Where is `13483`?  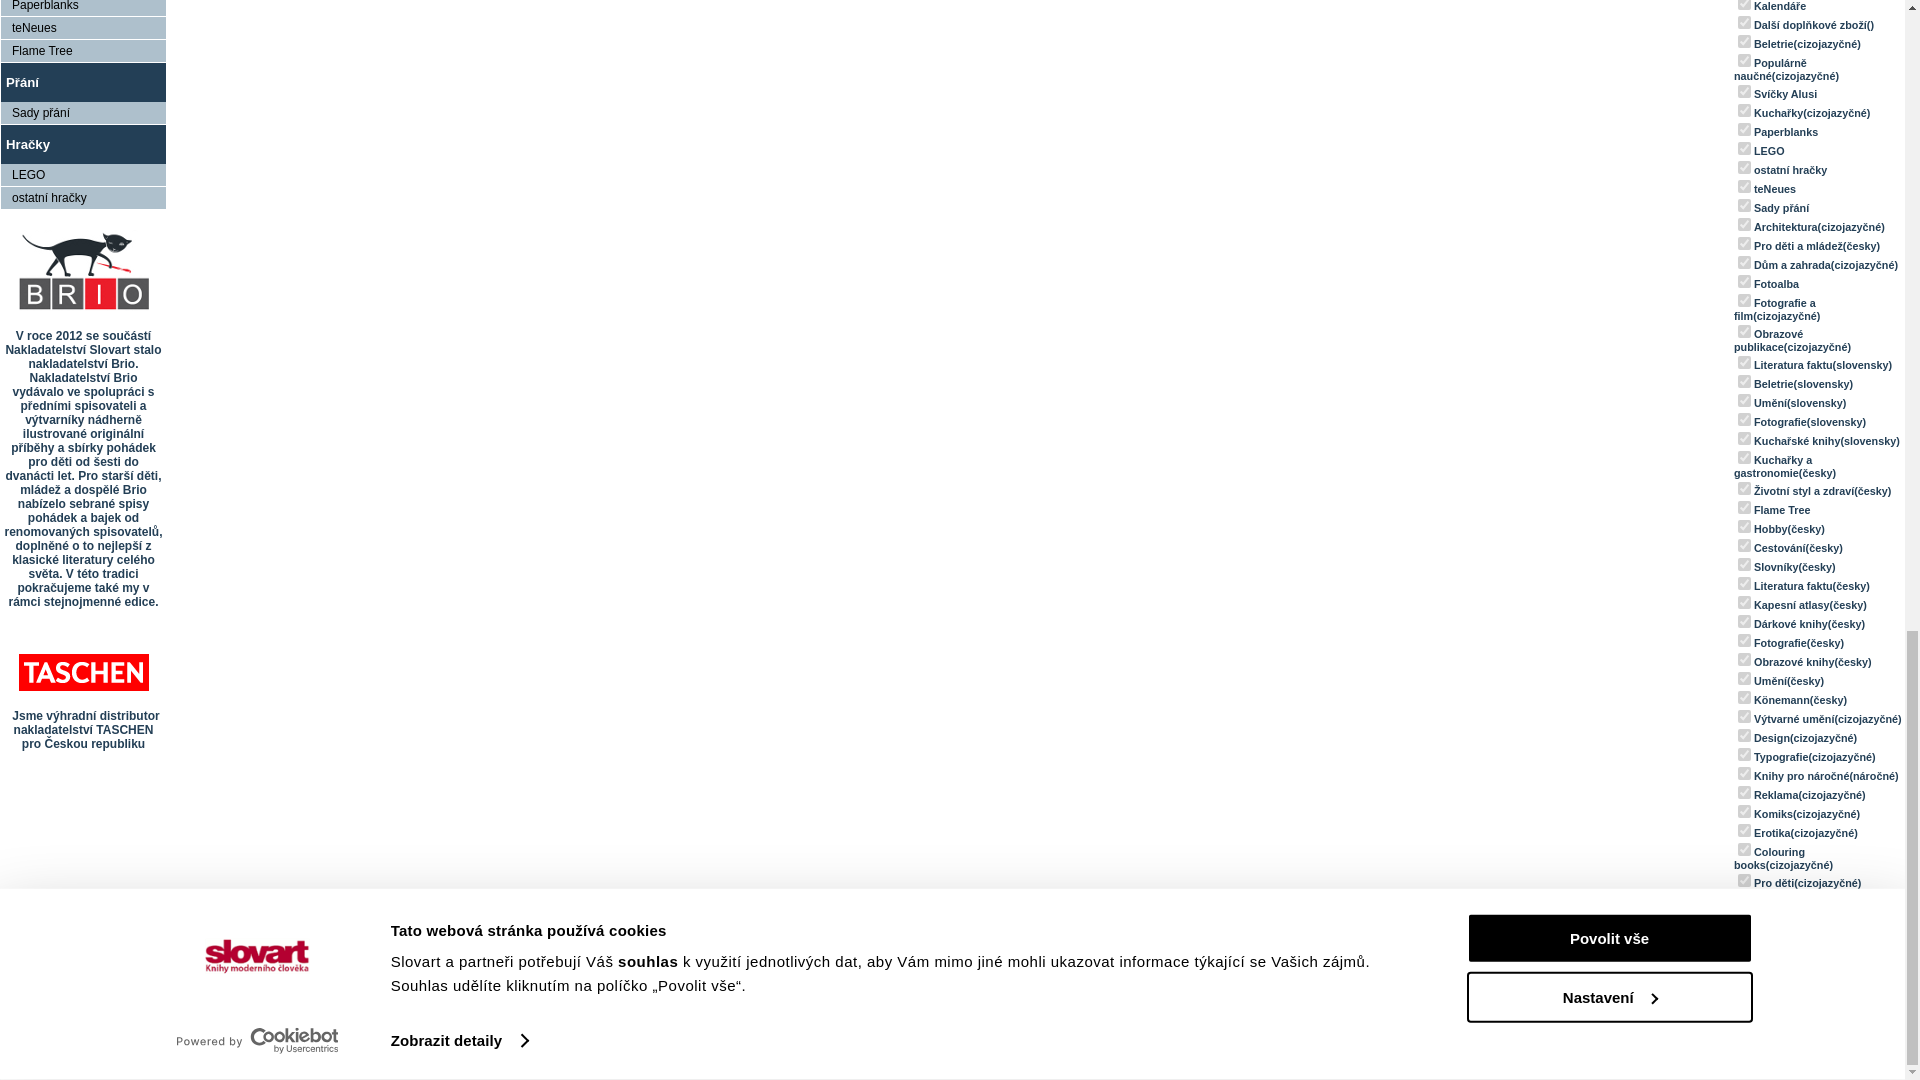
13483 is located at coordinates (1744, 92).